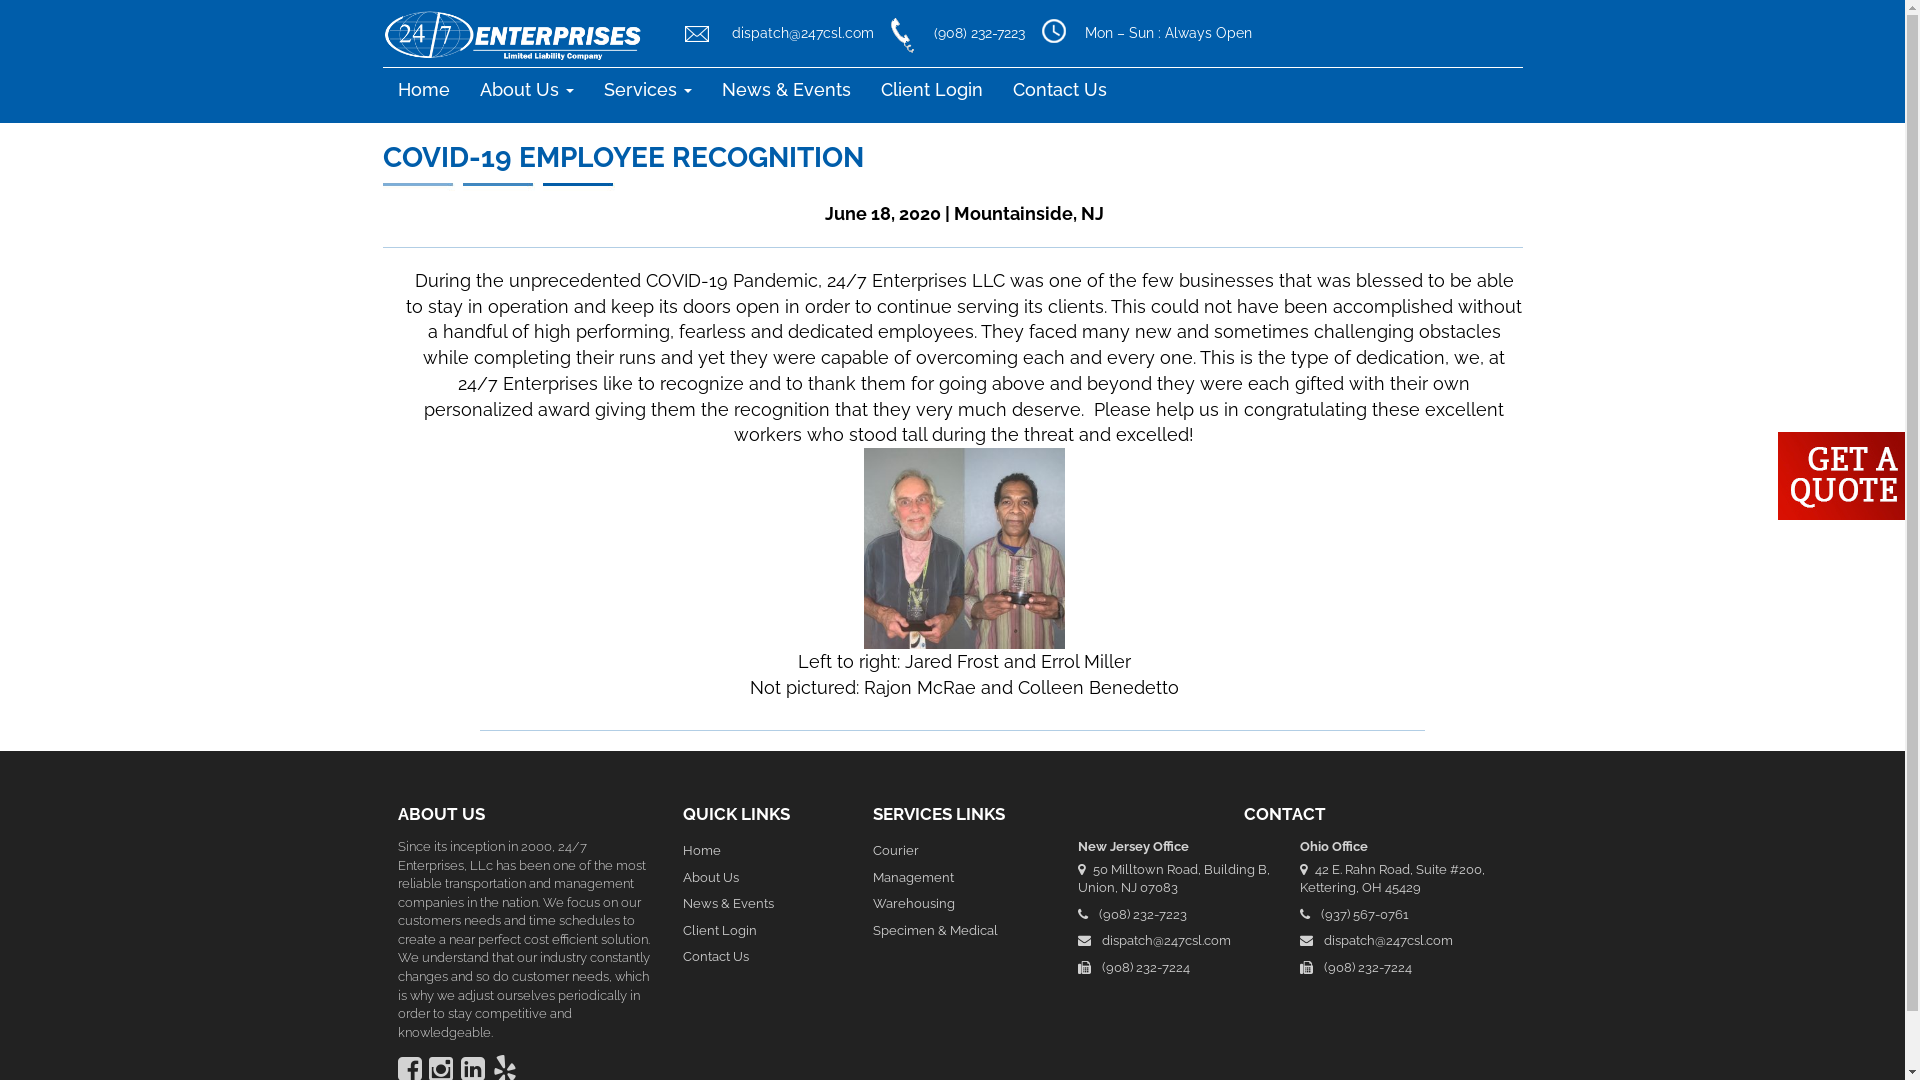 The height and width of the screenshot is (1080, 1920). Describe the element at coordinates (776, 33) in the screenshot. I see `dispatch@247csl.com` at that location.